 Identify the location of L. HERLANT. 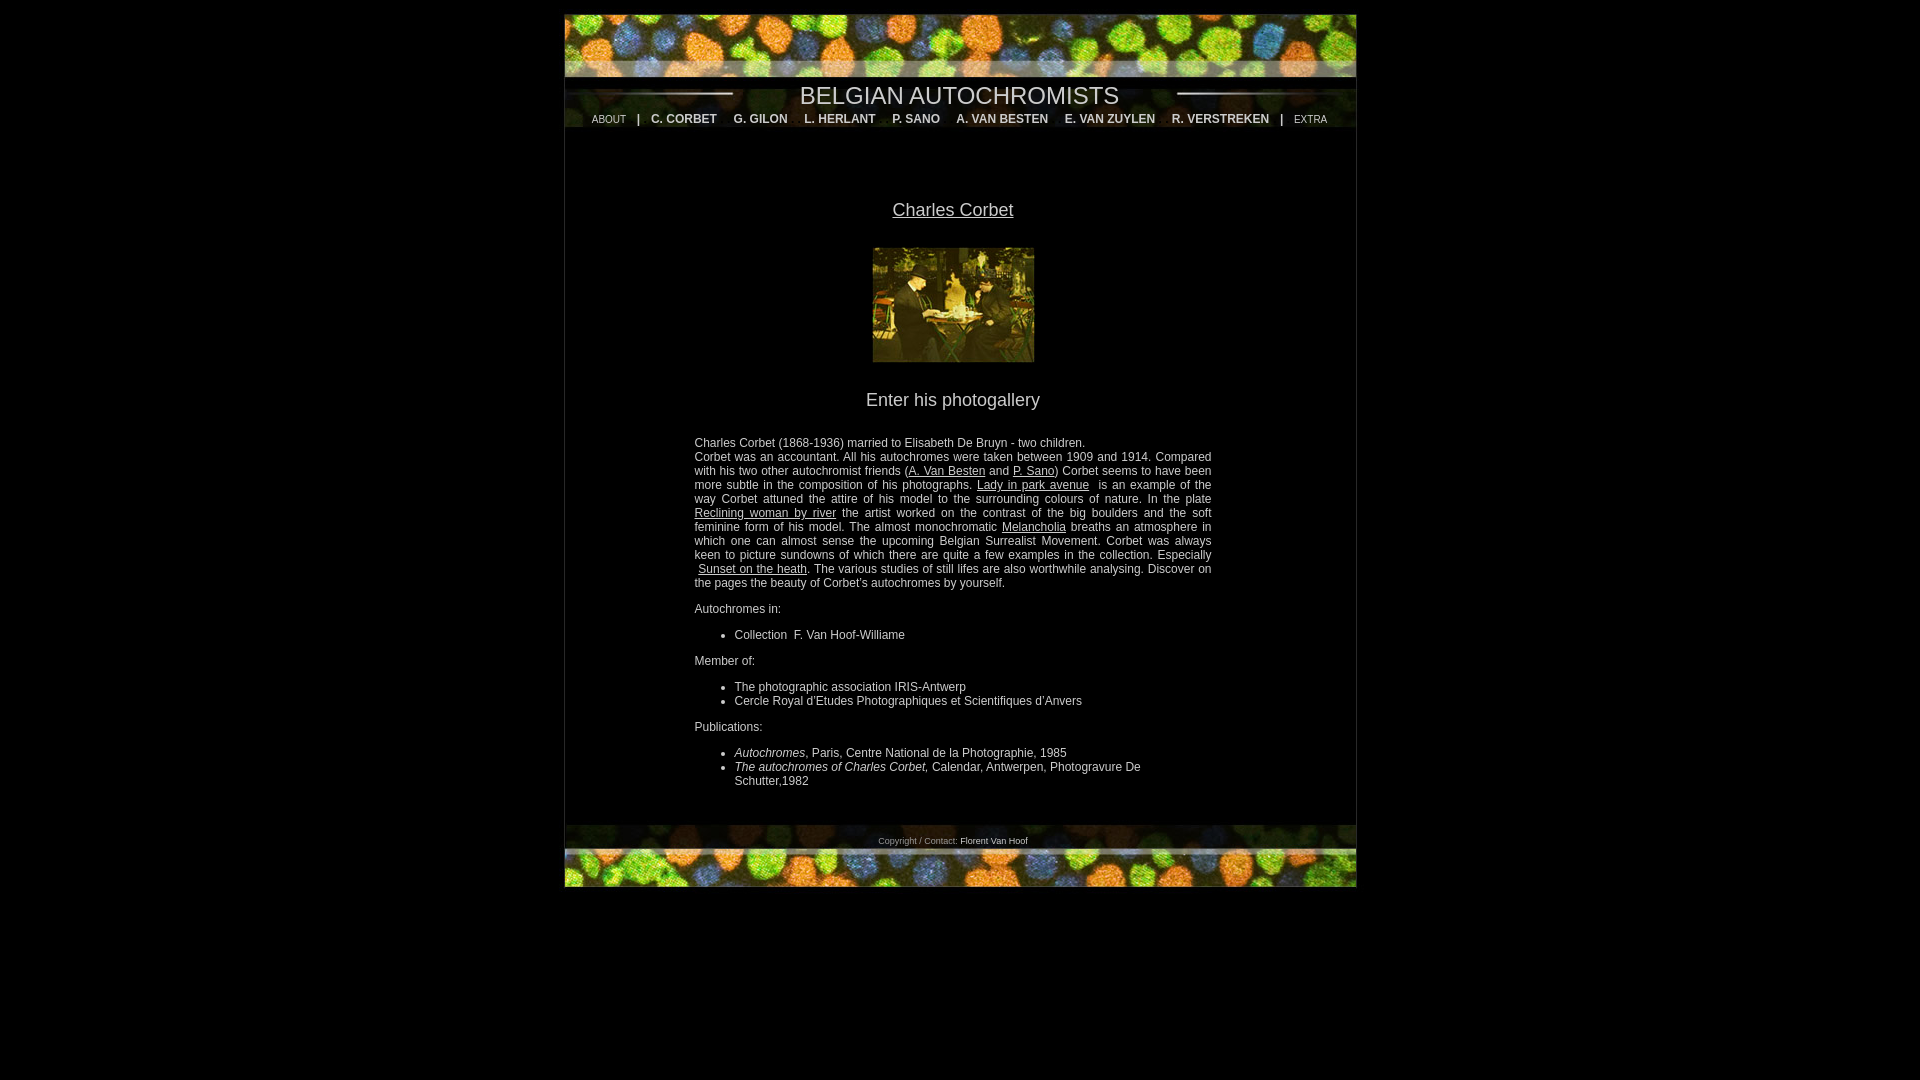
(840, 119).